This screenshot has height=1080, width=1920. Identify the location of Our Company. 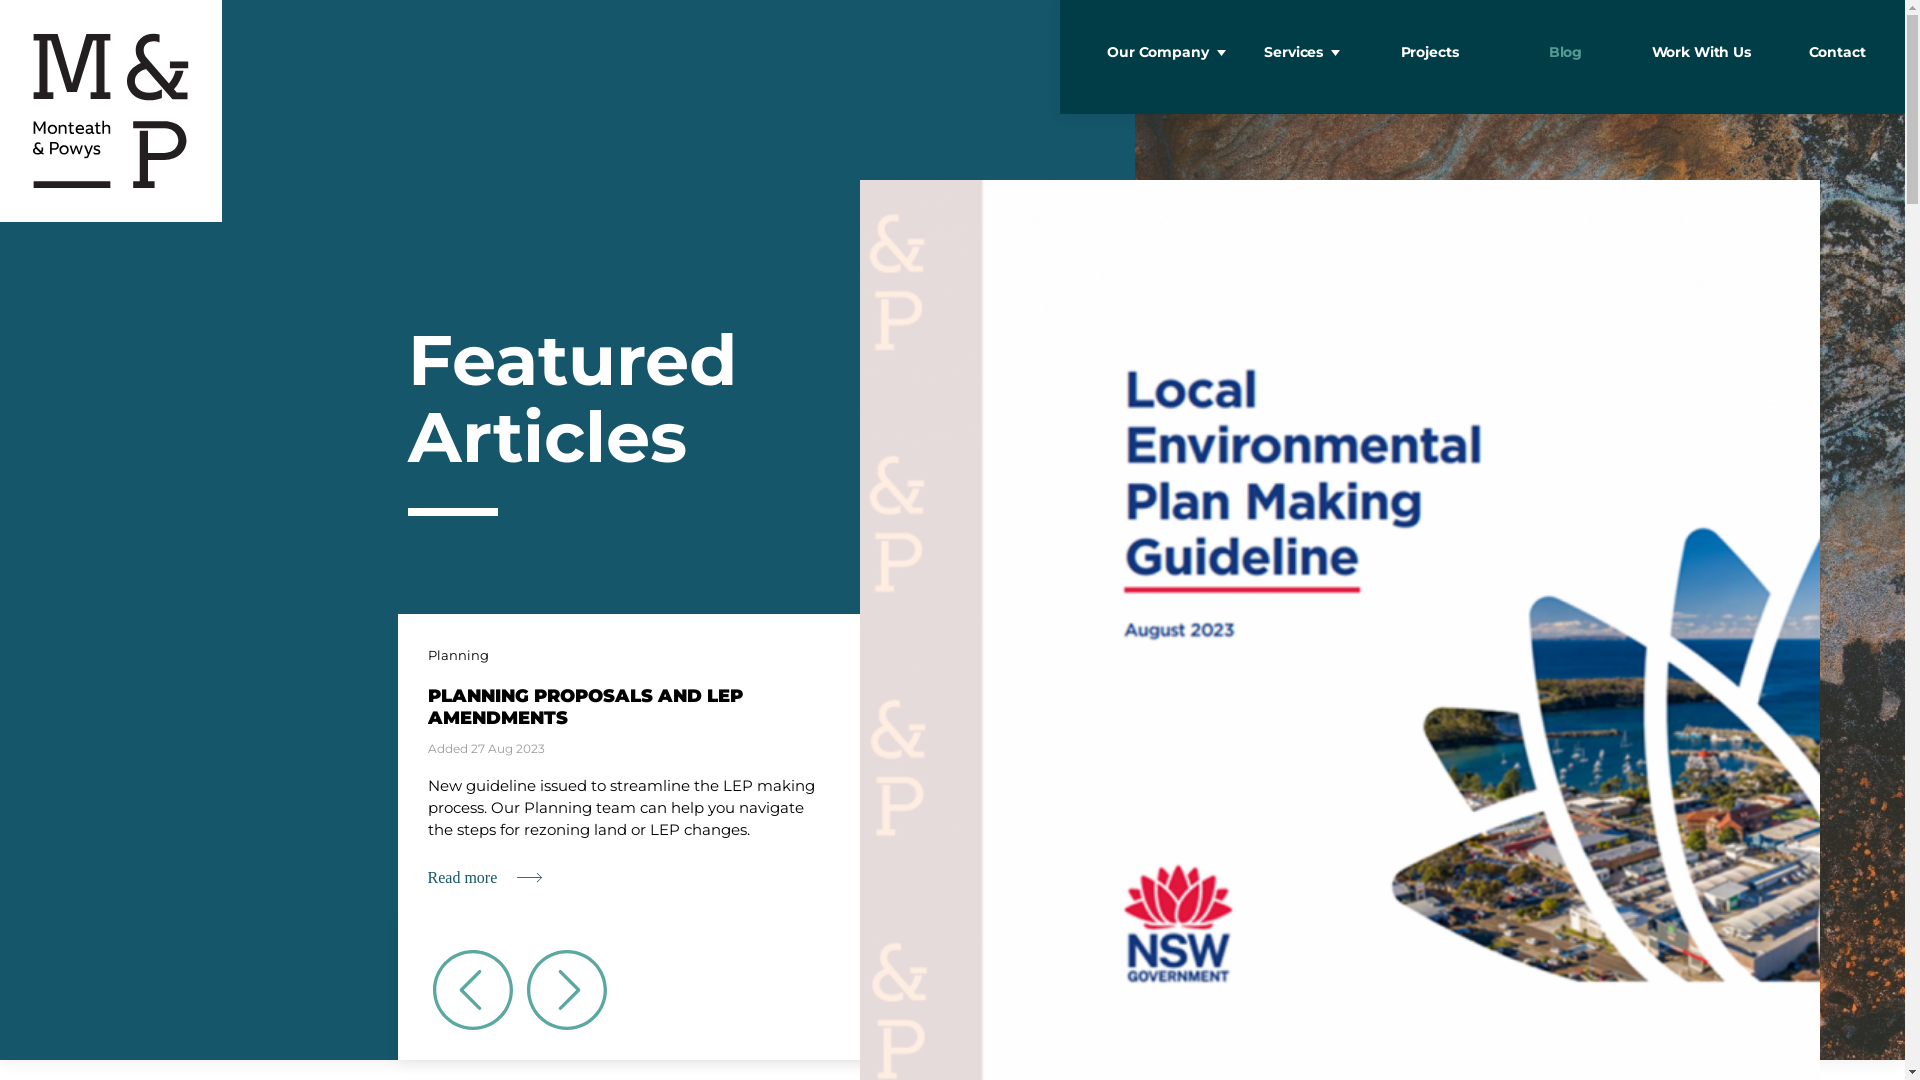
(1158, 57).